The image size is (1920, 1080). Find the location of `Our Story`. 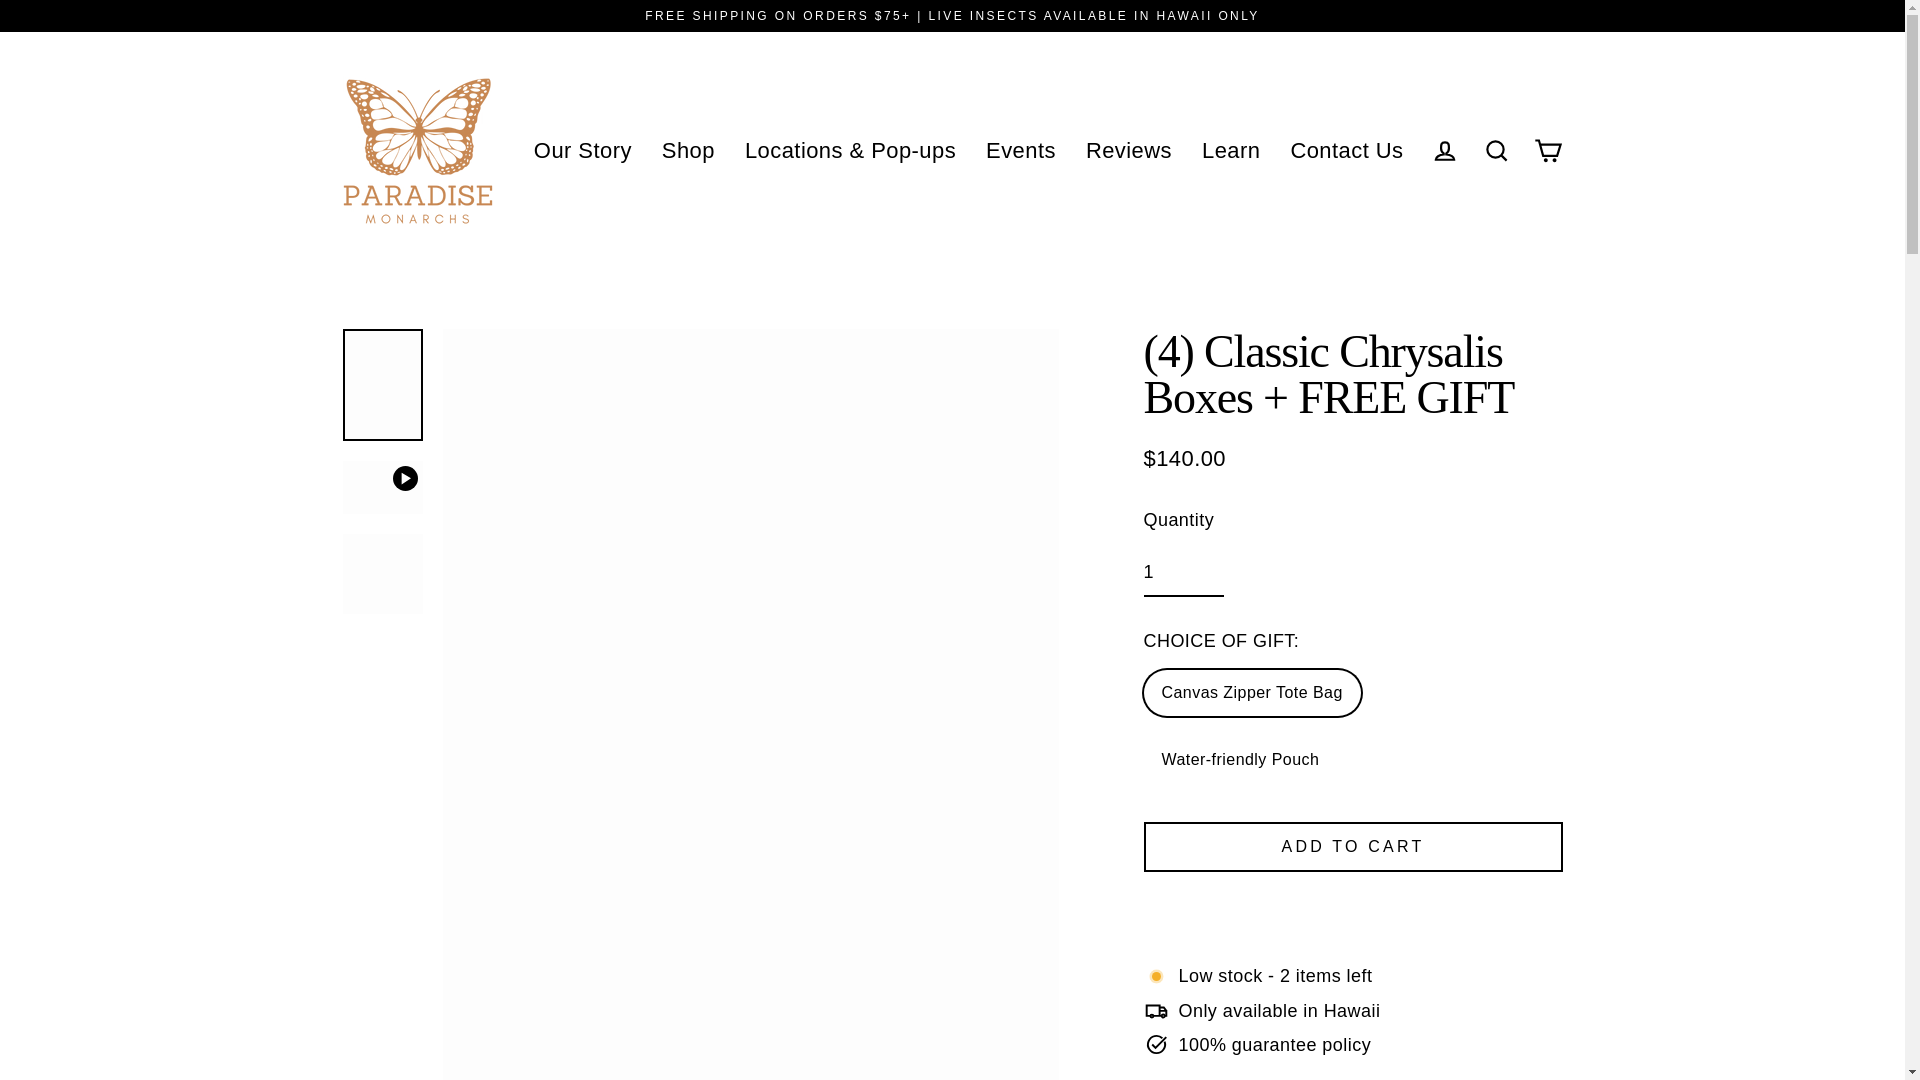

Our Story is located at coordinates (582, 150).